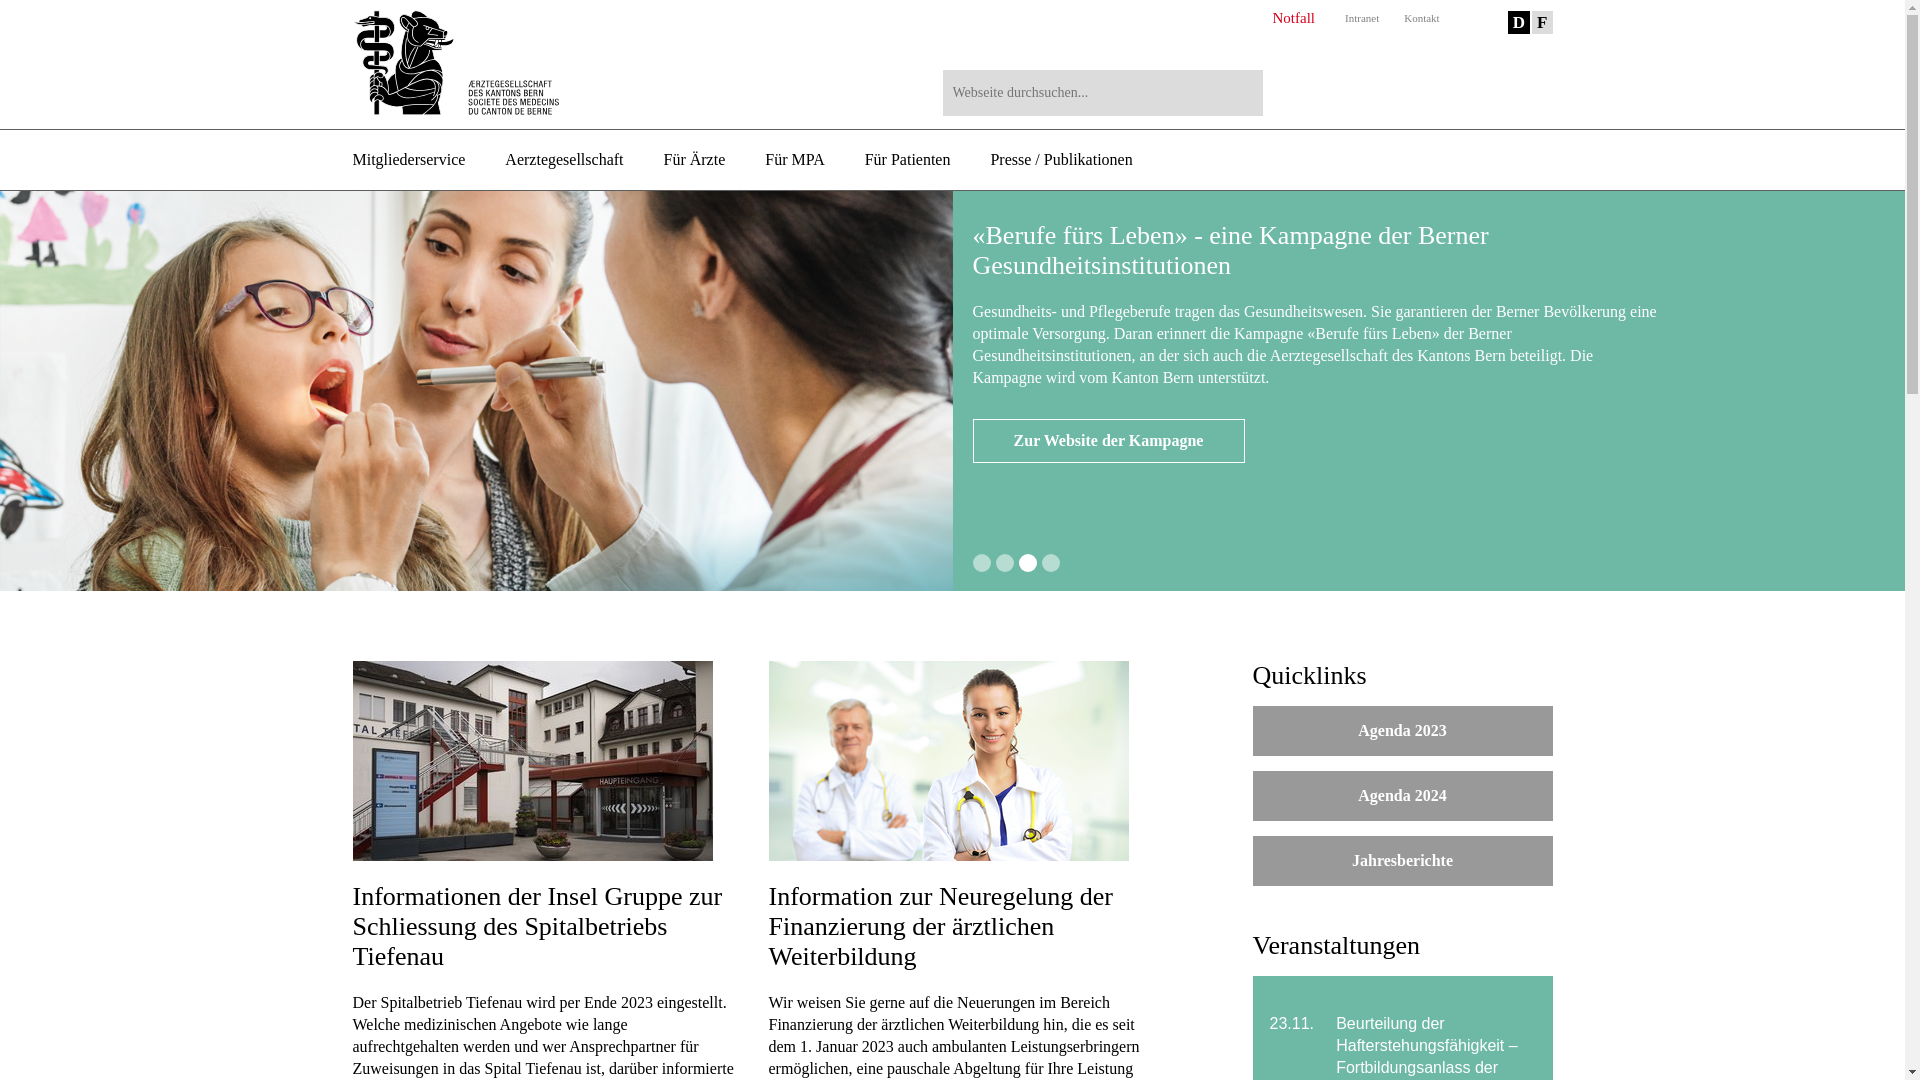 The image size is (1920, 1080). What do you see at coordinates (1294, 18) in the screenshot?
I see `Notfall` at bounding box center [1294, 18].